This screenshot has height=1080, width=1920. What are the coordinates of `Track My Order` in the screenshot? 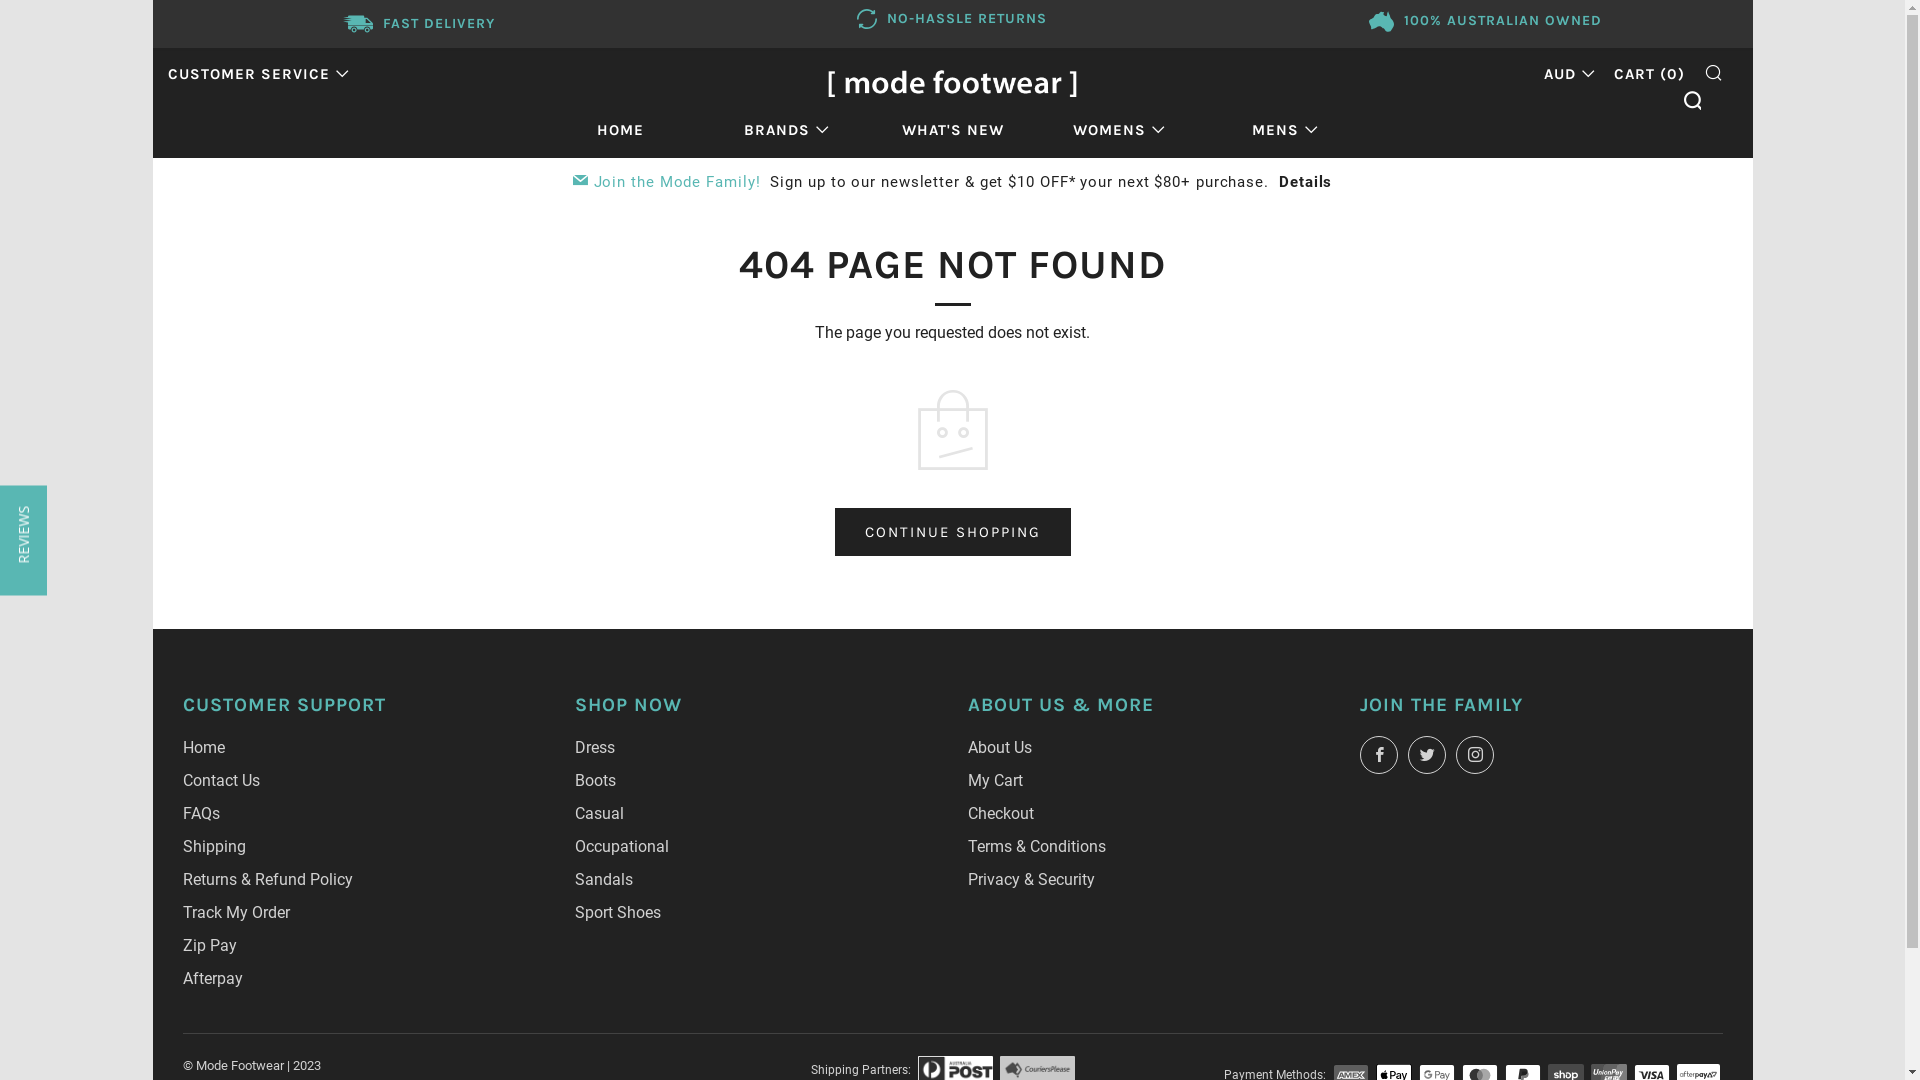 It's located at (236, 912).